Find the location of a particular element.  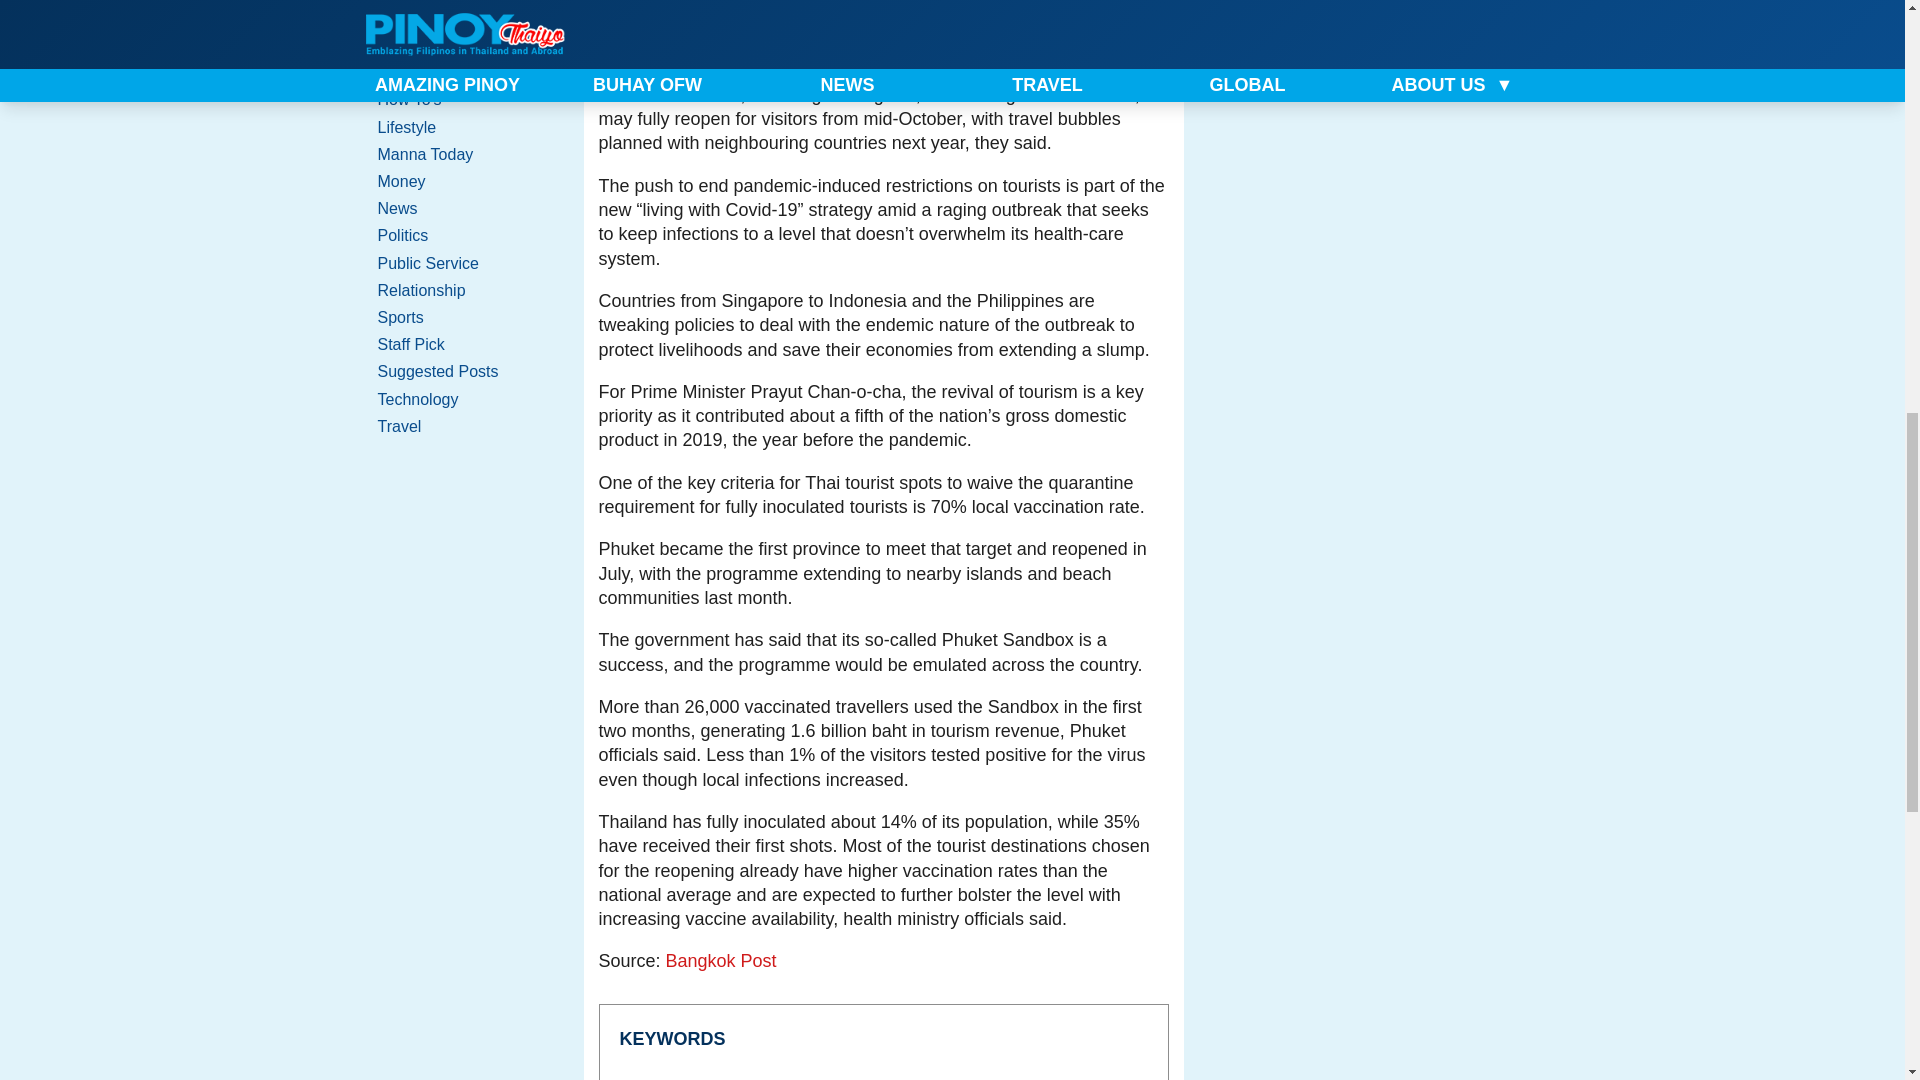

Bangkok Post is located at coordinates (722, 960).